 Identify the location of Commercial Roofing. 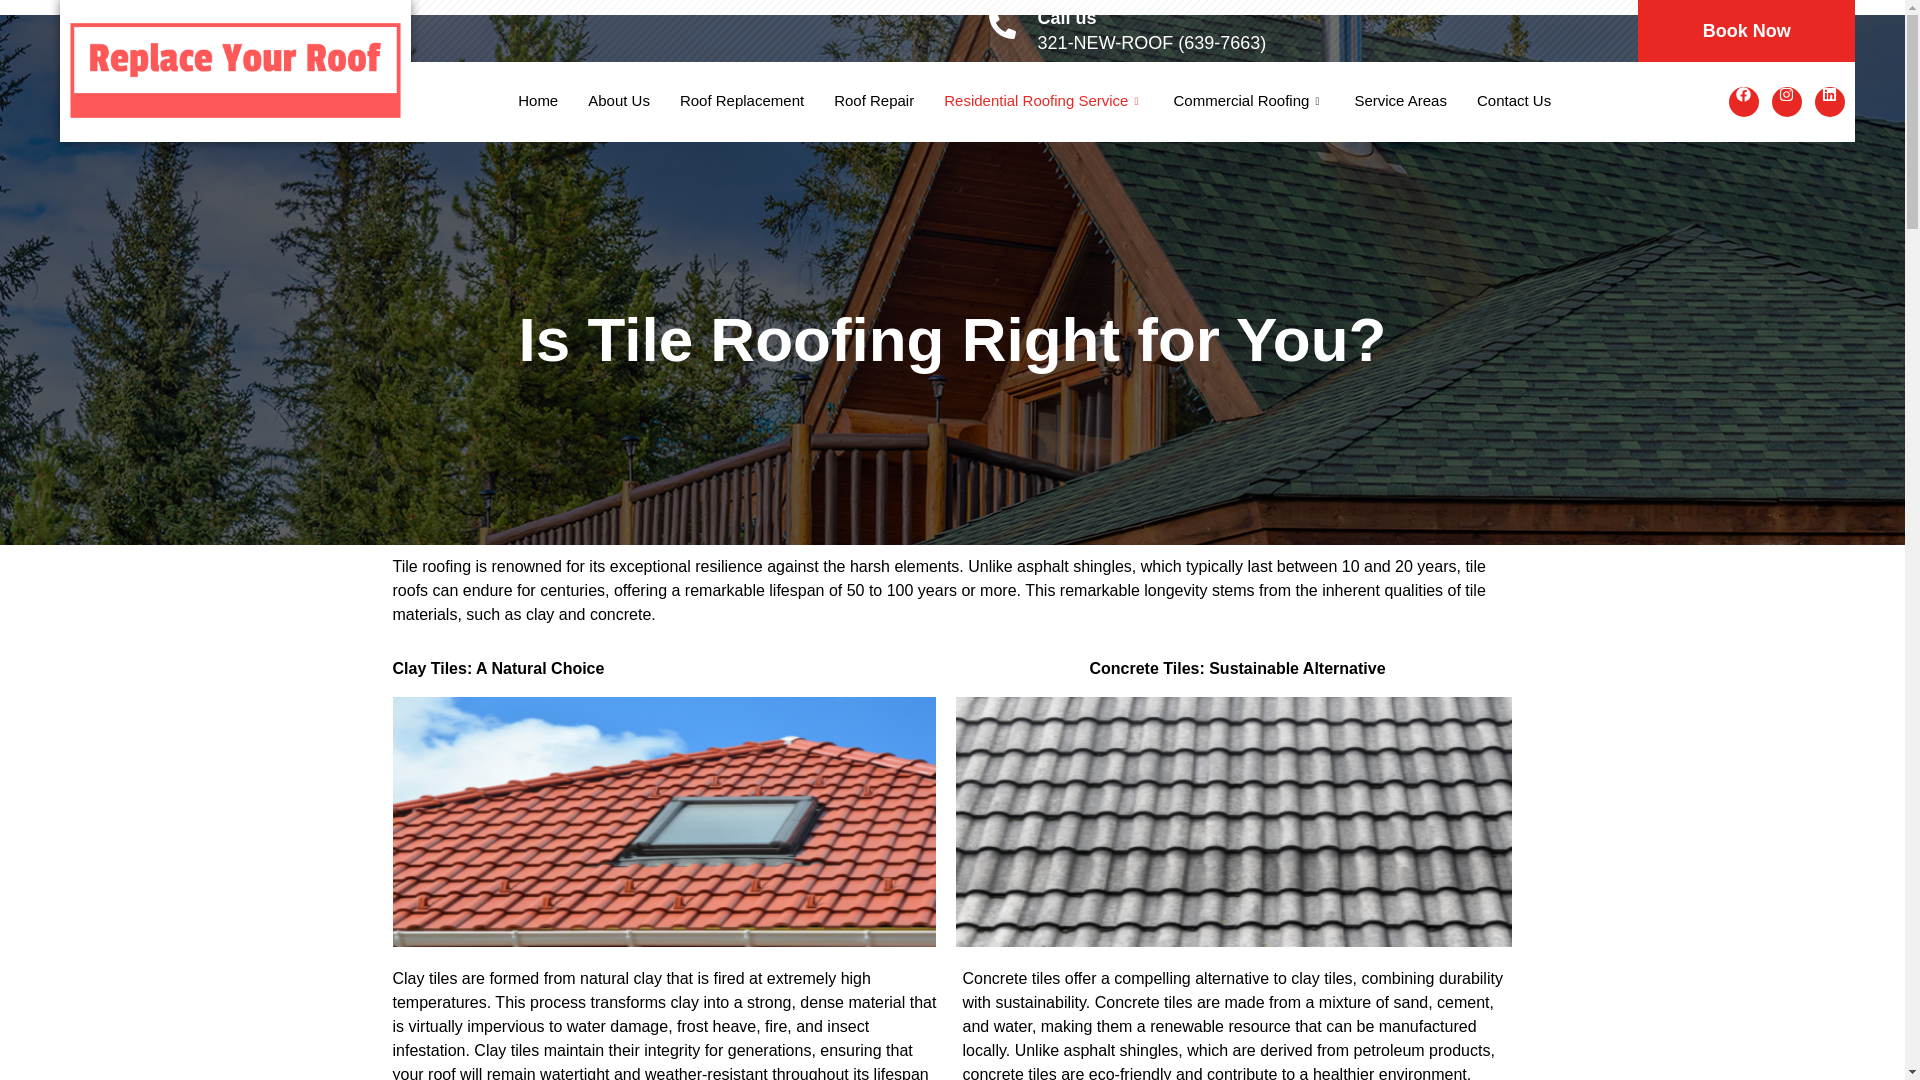
(1248, 101).